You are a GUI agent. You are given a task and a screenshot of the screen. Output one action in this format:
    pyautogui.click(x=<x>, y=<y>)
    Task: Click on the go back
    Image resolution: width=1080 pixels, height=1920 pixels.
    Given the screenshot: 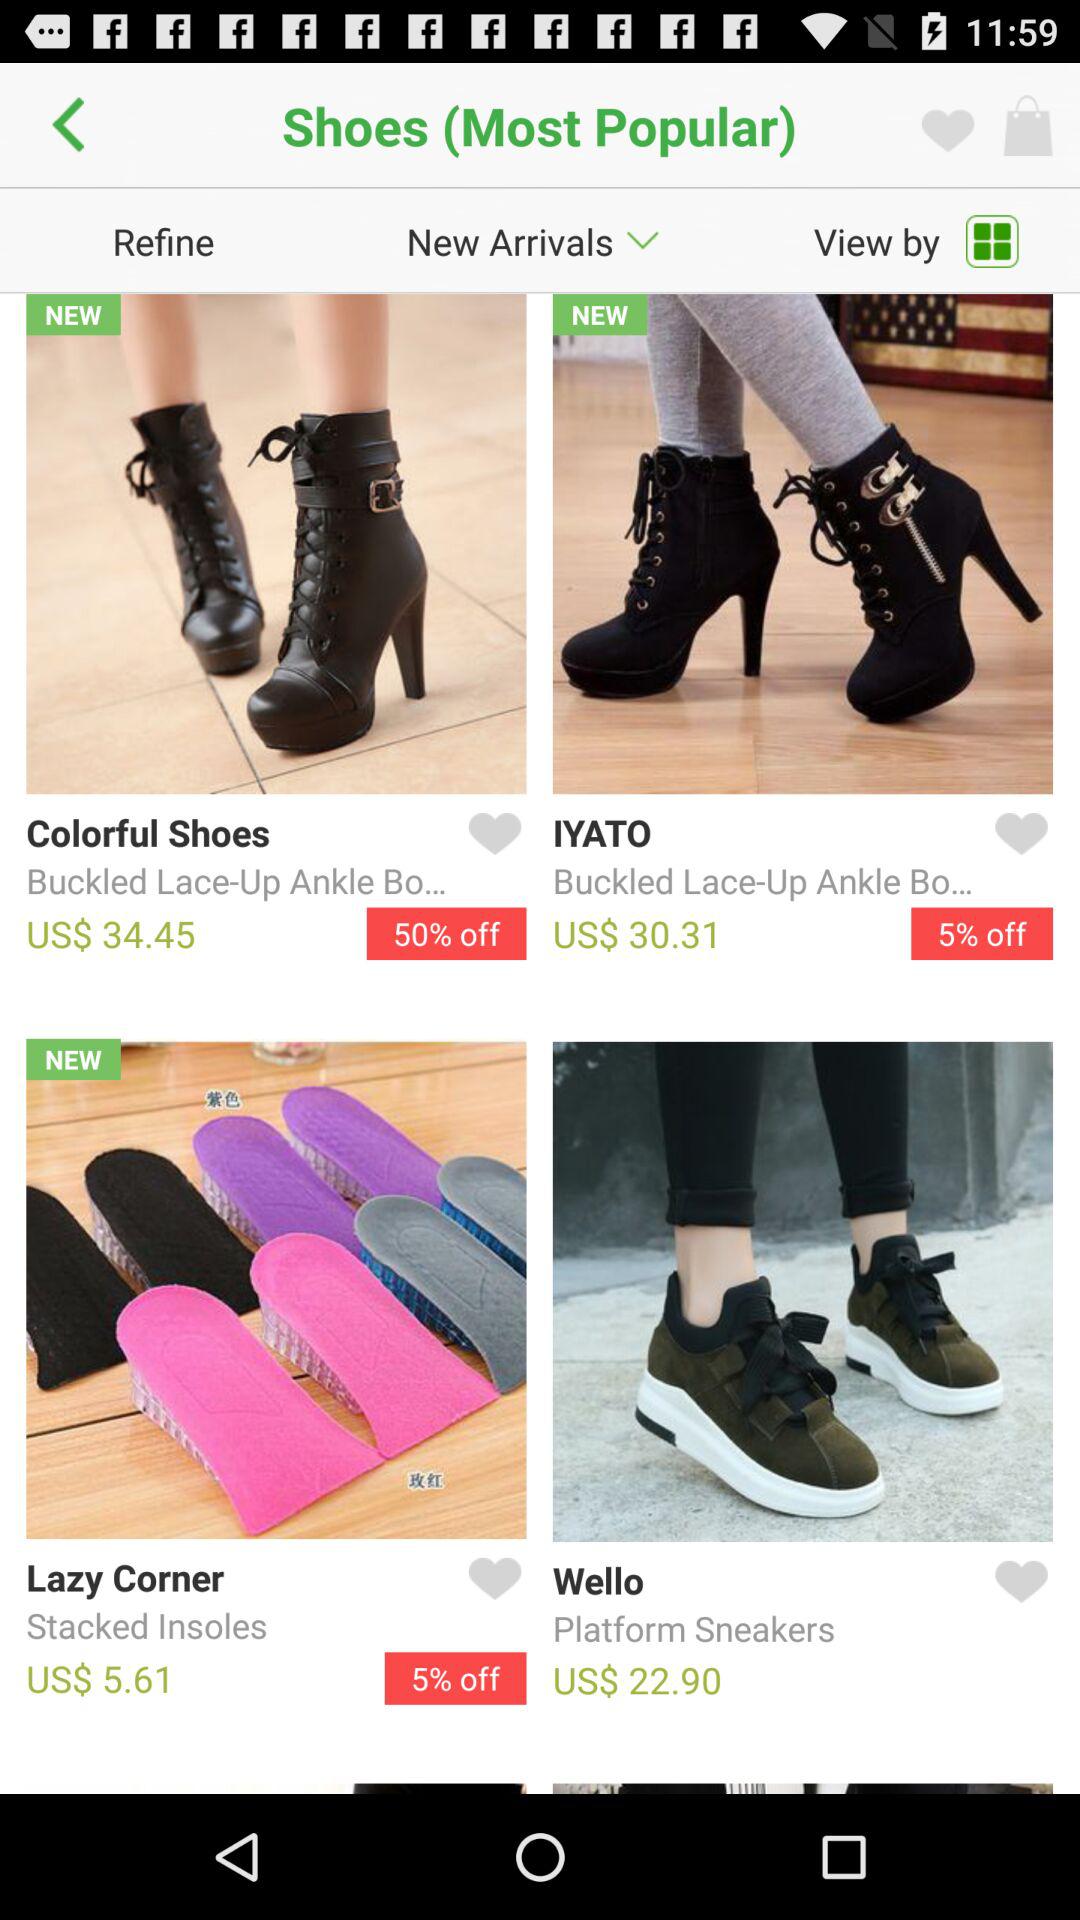 What is the action you would take?
    pyautogui.click(x=74, y=125)
    